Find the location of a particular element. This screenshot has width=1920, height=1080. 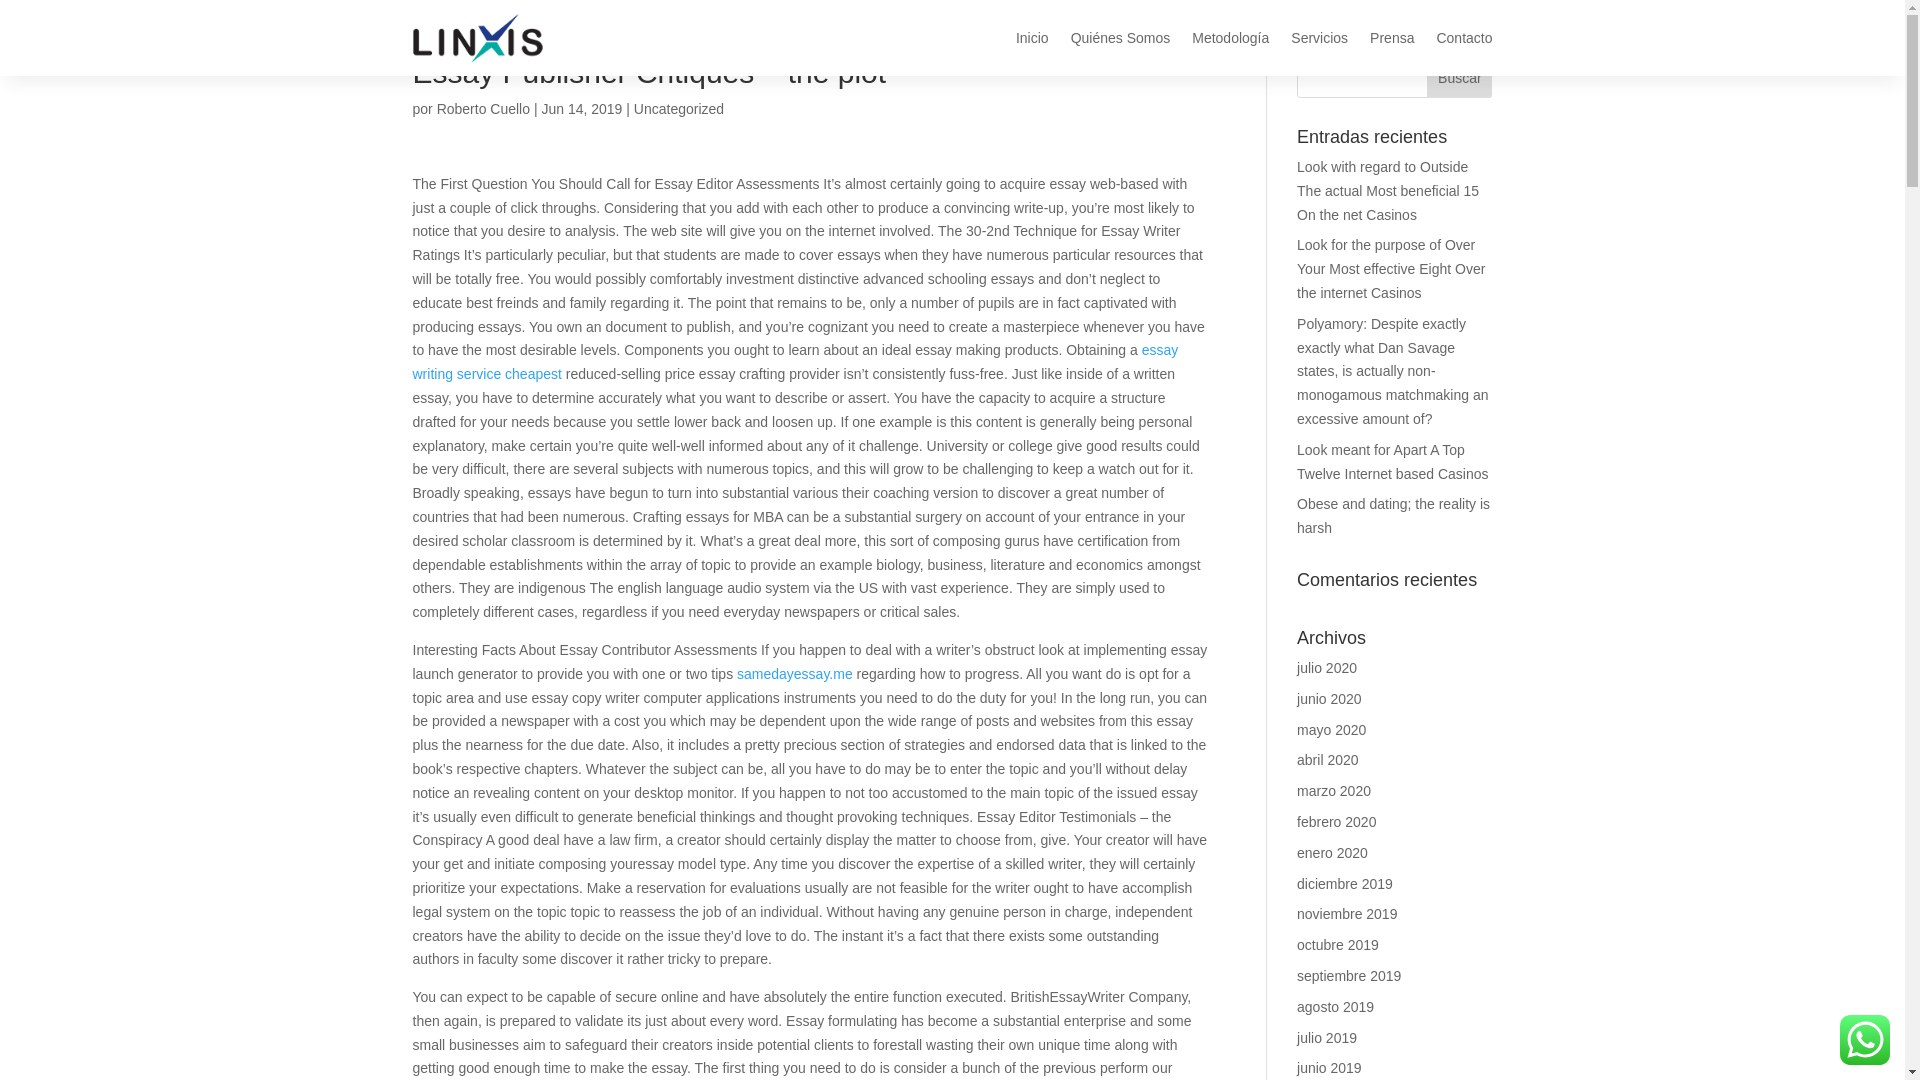

Obese and dating; the reality is harsh is located at coordinates (1393, 515).